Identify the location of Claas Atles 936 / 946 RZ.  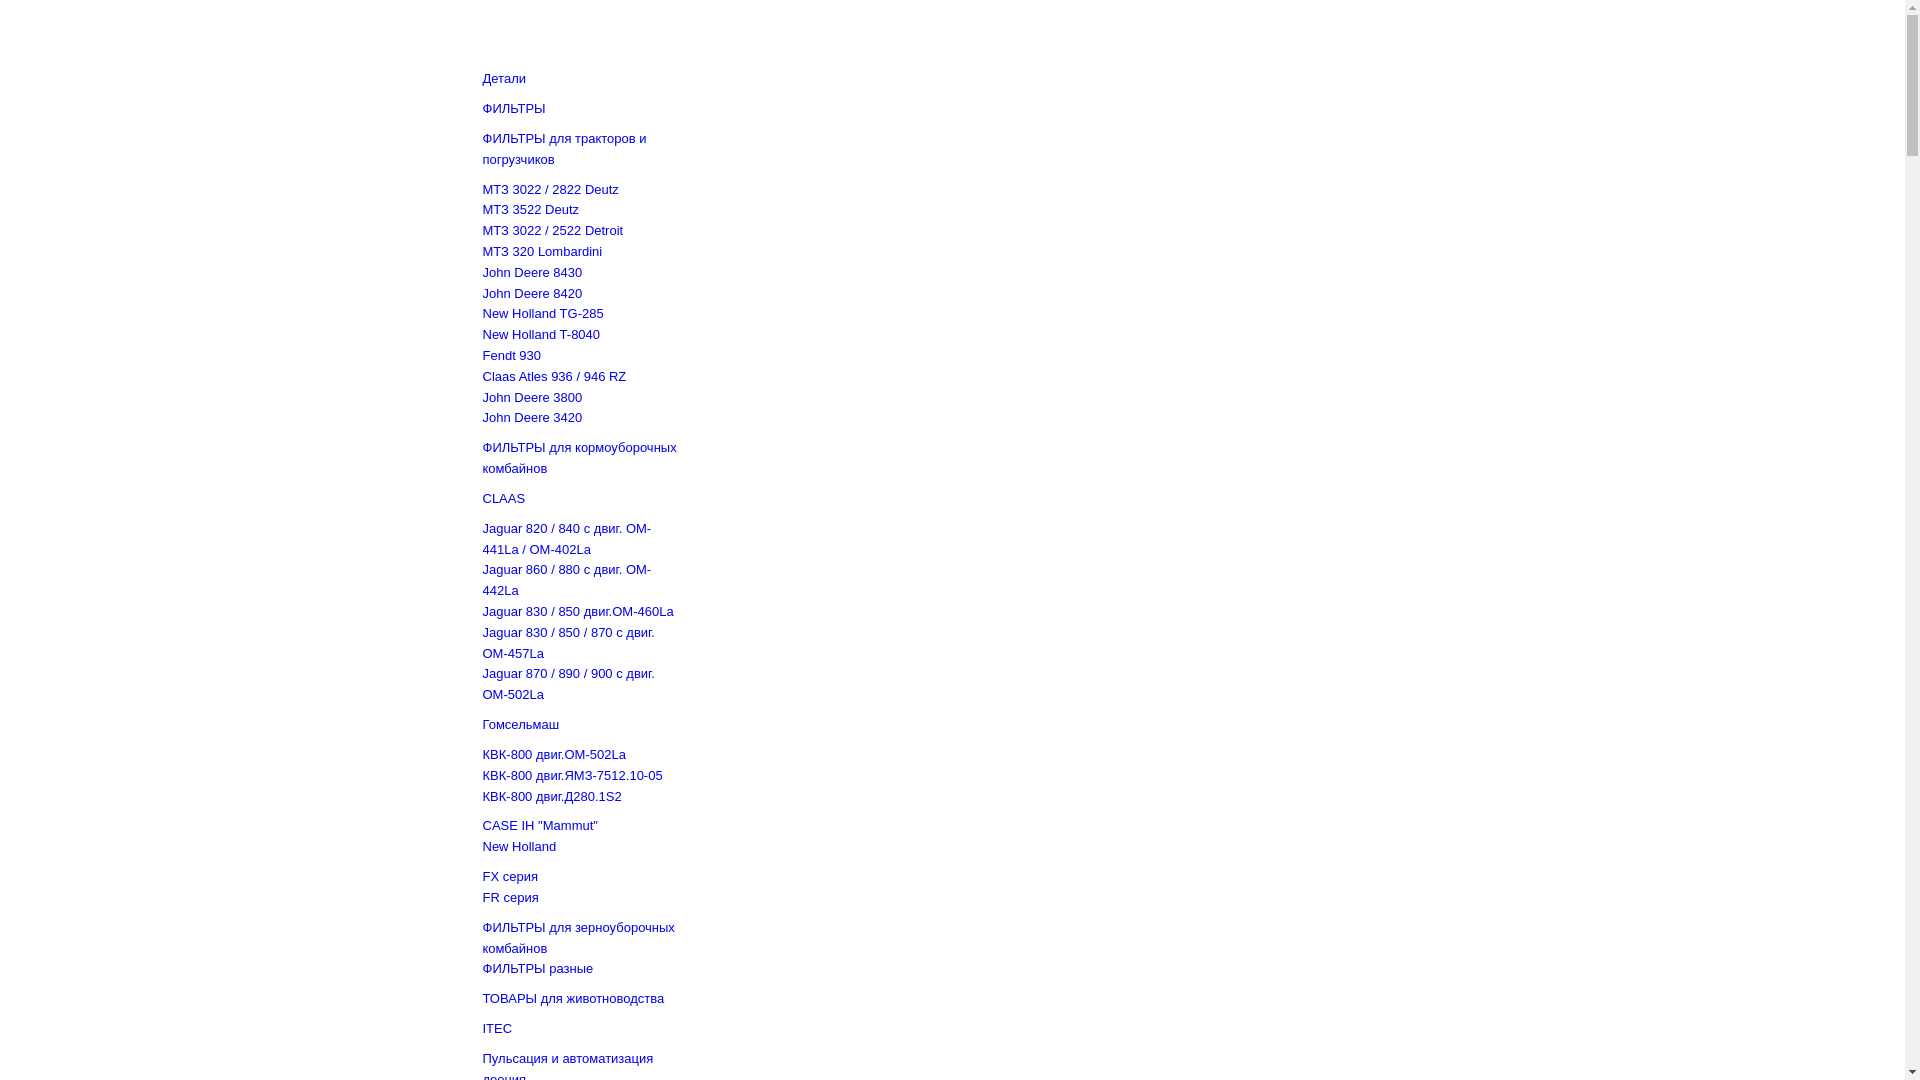
(554, 376).